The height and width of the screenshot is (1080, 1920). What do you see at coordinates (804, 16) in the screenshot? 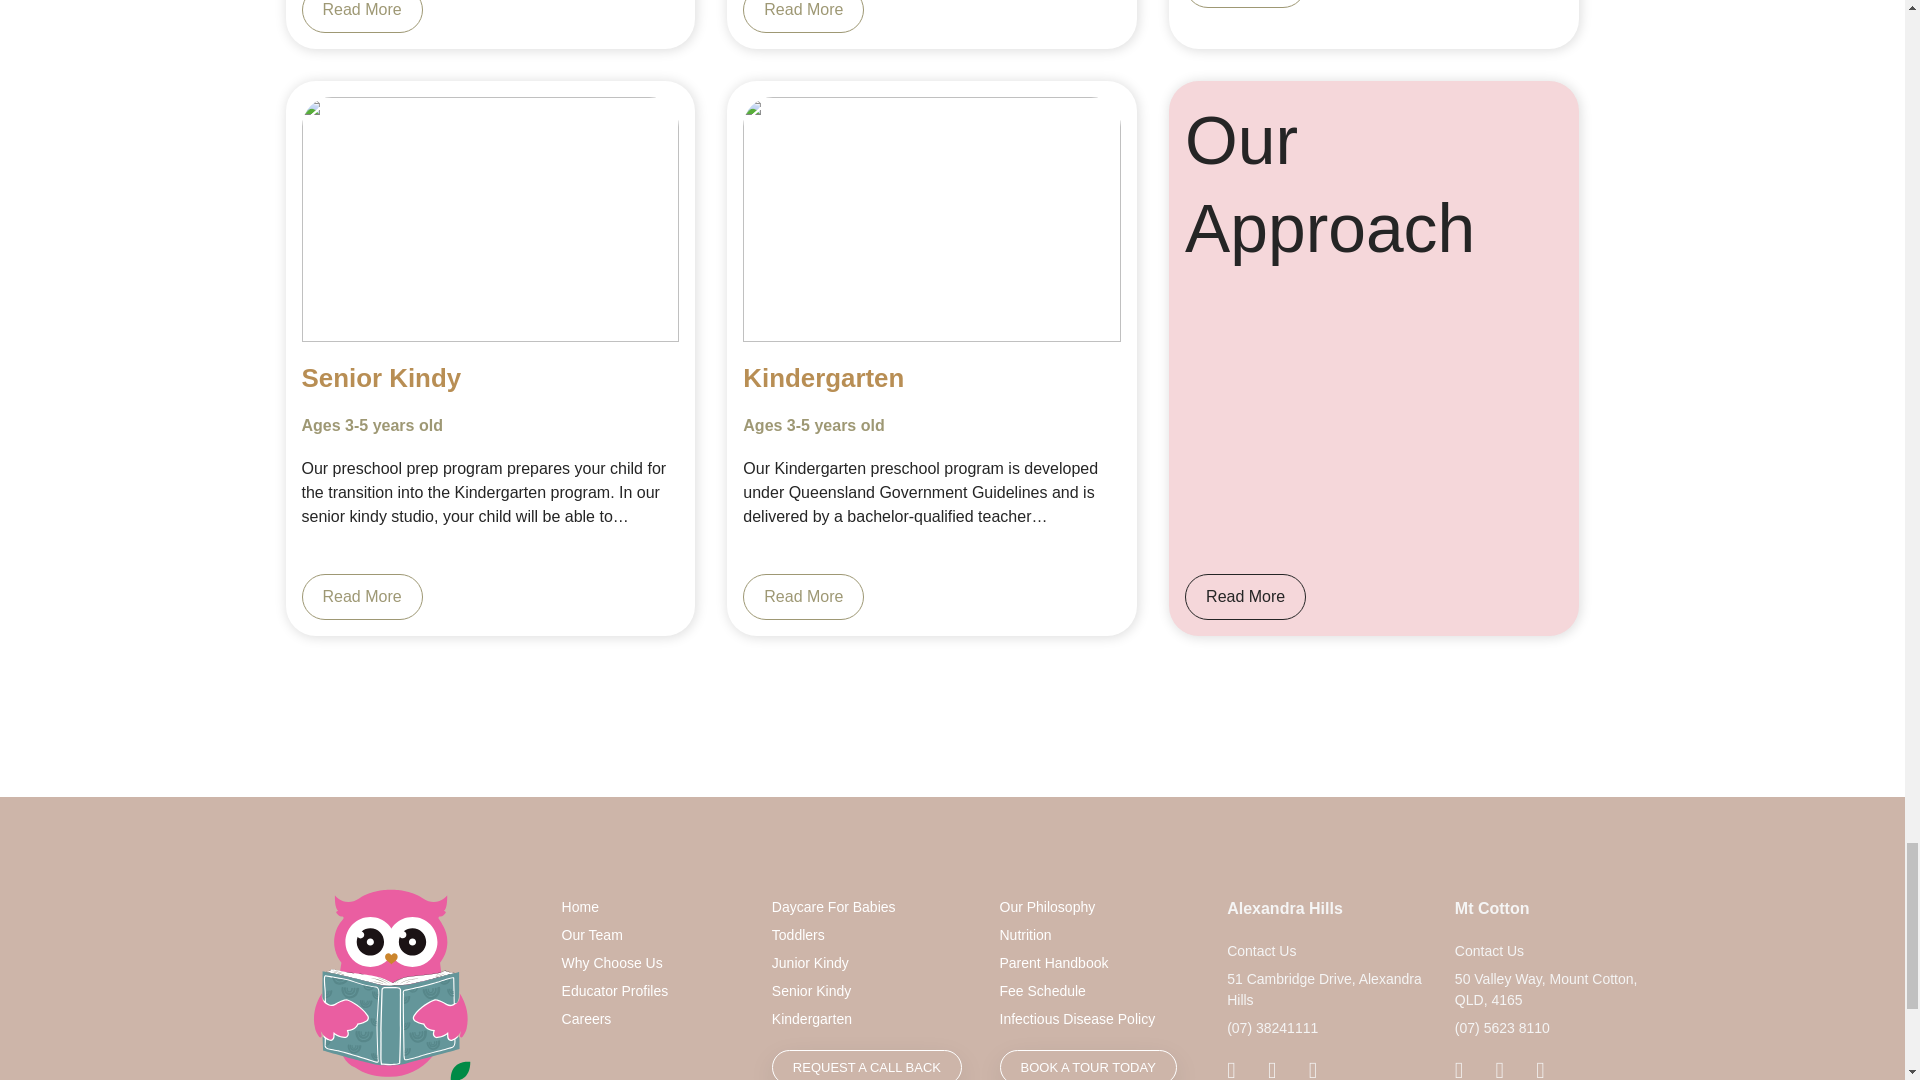
I see `Read More` at bounding box center [804, 16].